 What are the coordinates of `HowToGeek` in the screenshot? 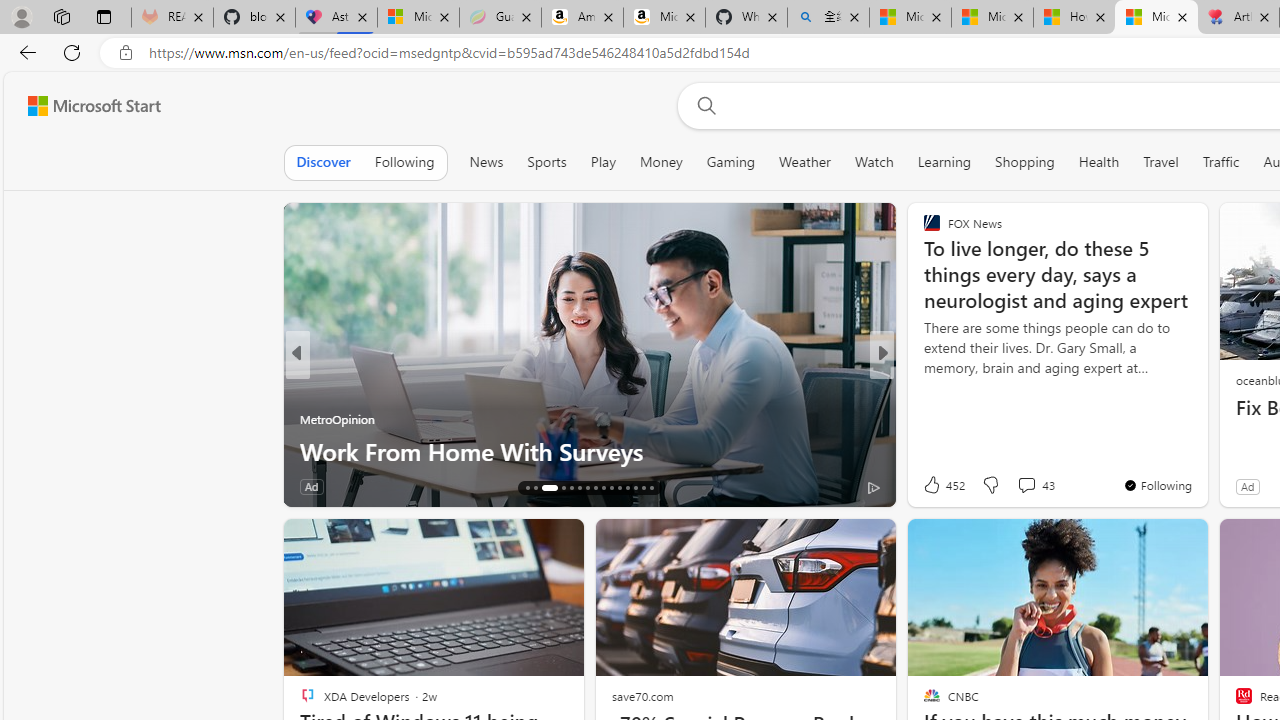 It's located at (923, 386).